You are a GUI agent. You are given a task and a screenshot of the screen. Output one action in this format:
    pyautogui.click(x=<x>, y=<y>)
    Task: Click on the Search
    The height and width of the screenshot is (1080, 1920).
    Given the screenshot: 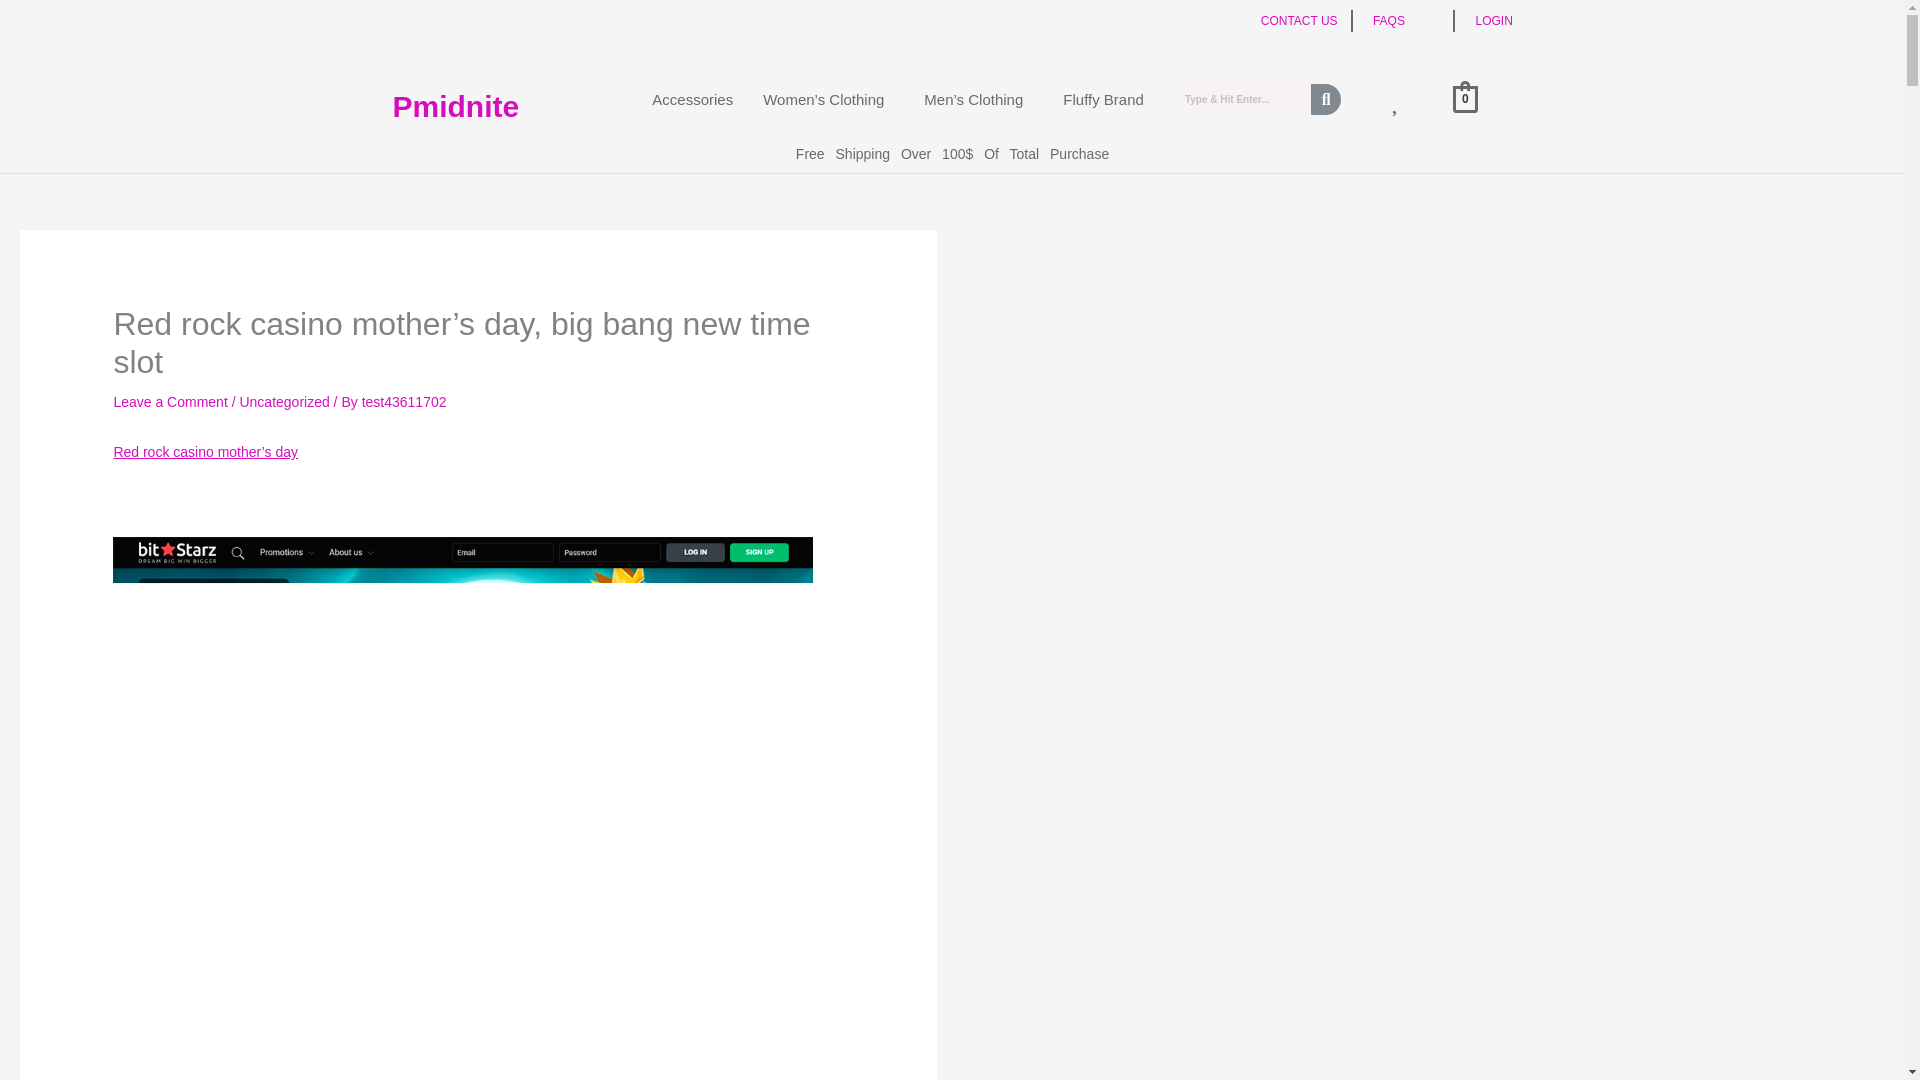 What is the action you would take?
    pyautogui.click(x=1244, y=99)
    